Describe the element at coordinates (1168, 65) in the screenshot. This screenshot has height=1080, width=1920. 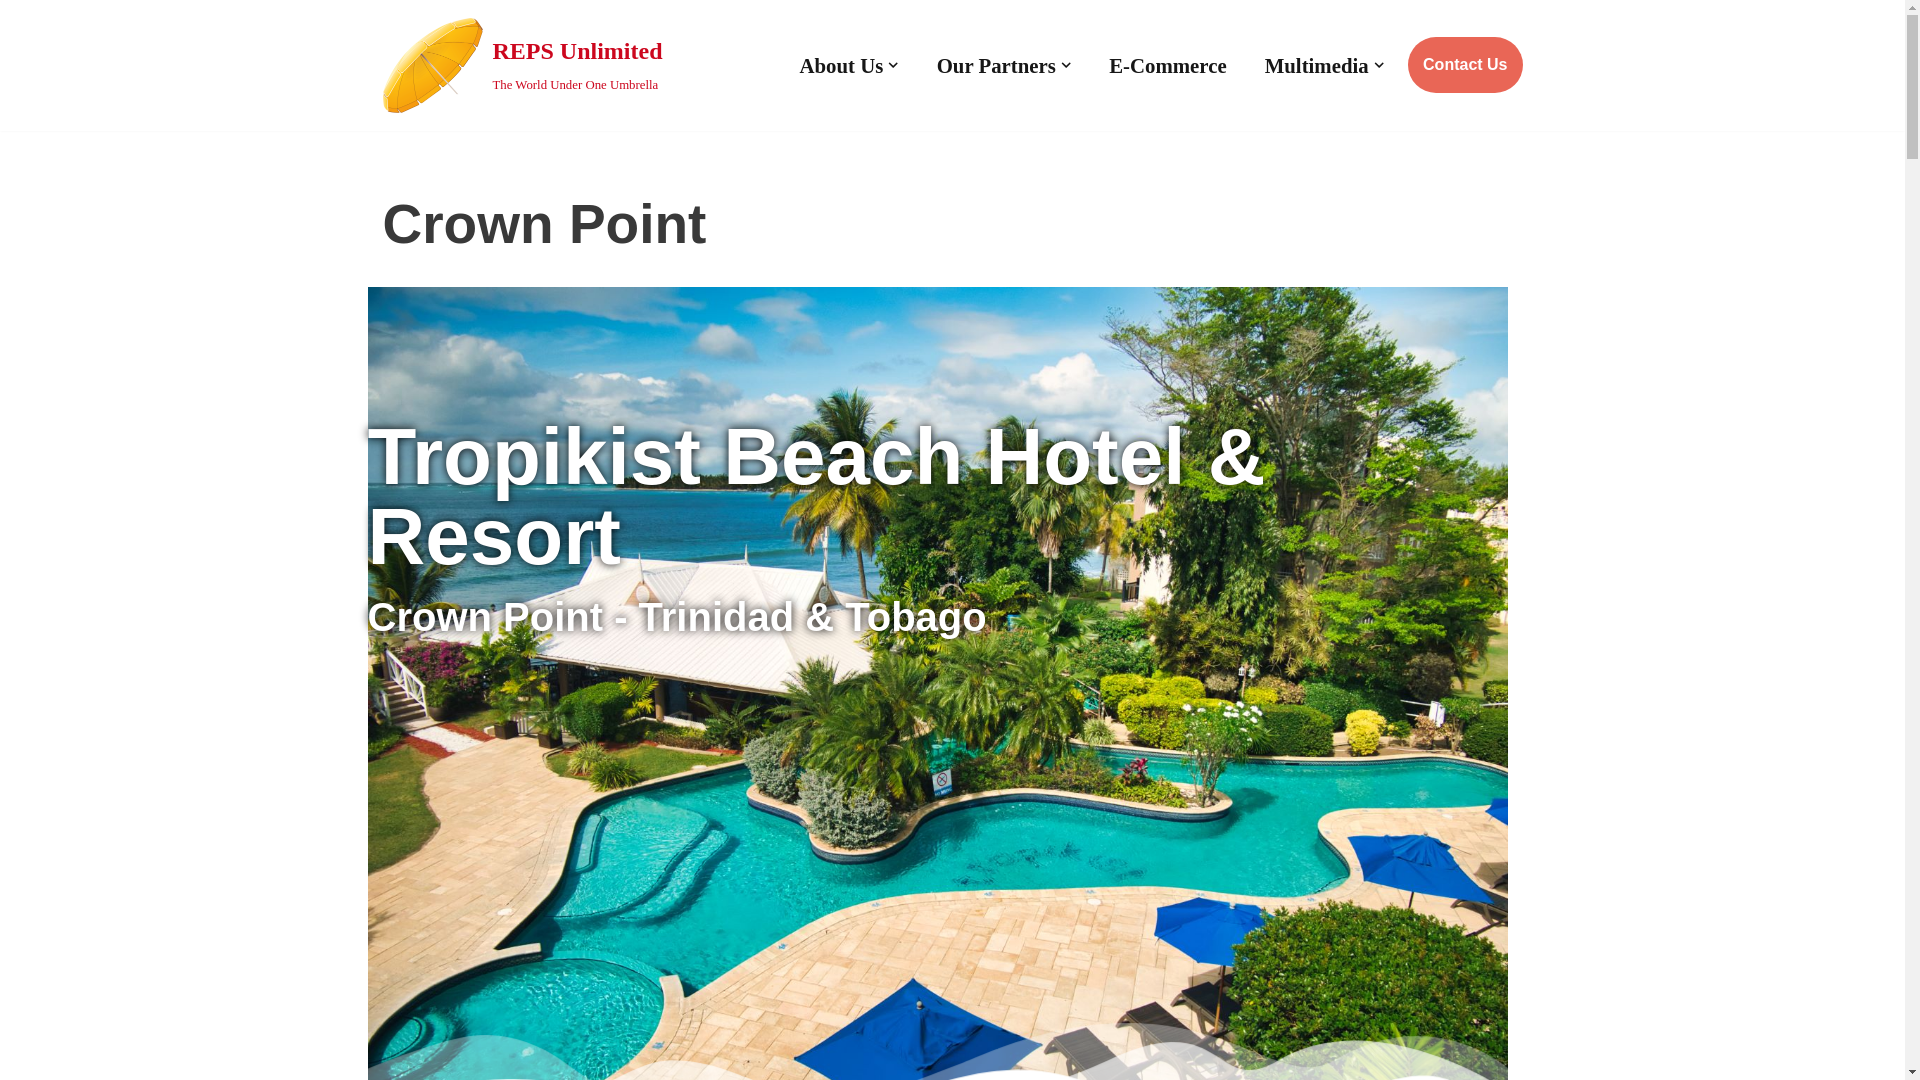
I see `About Us` at that location.